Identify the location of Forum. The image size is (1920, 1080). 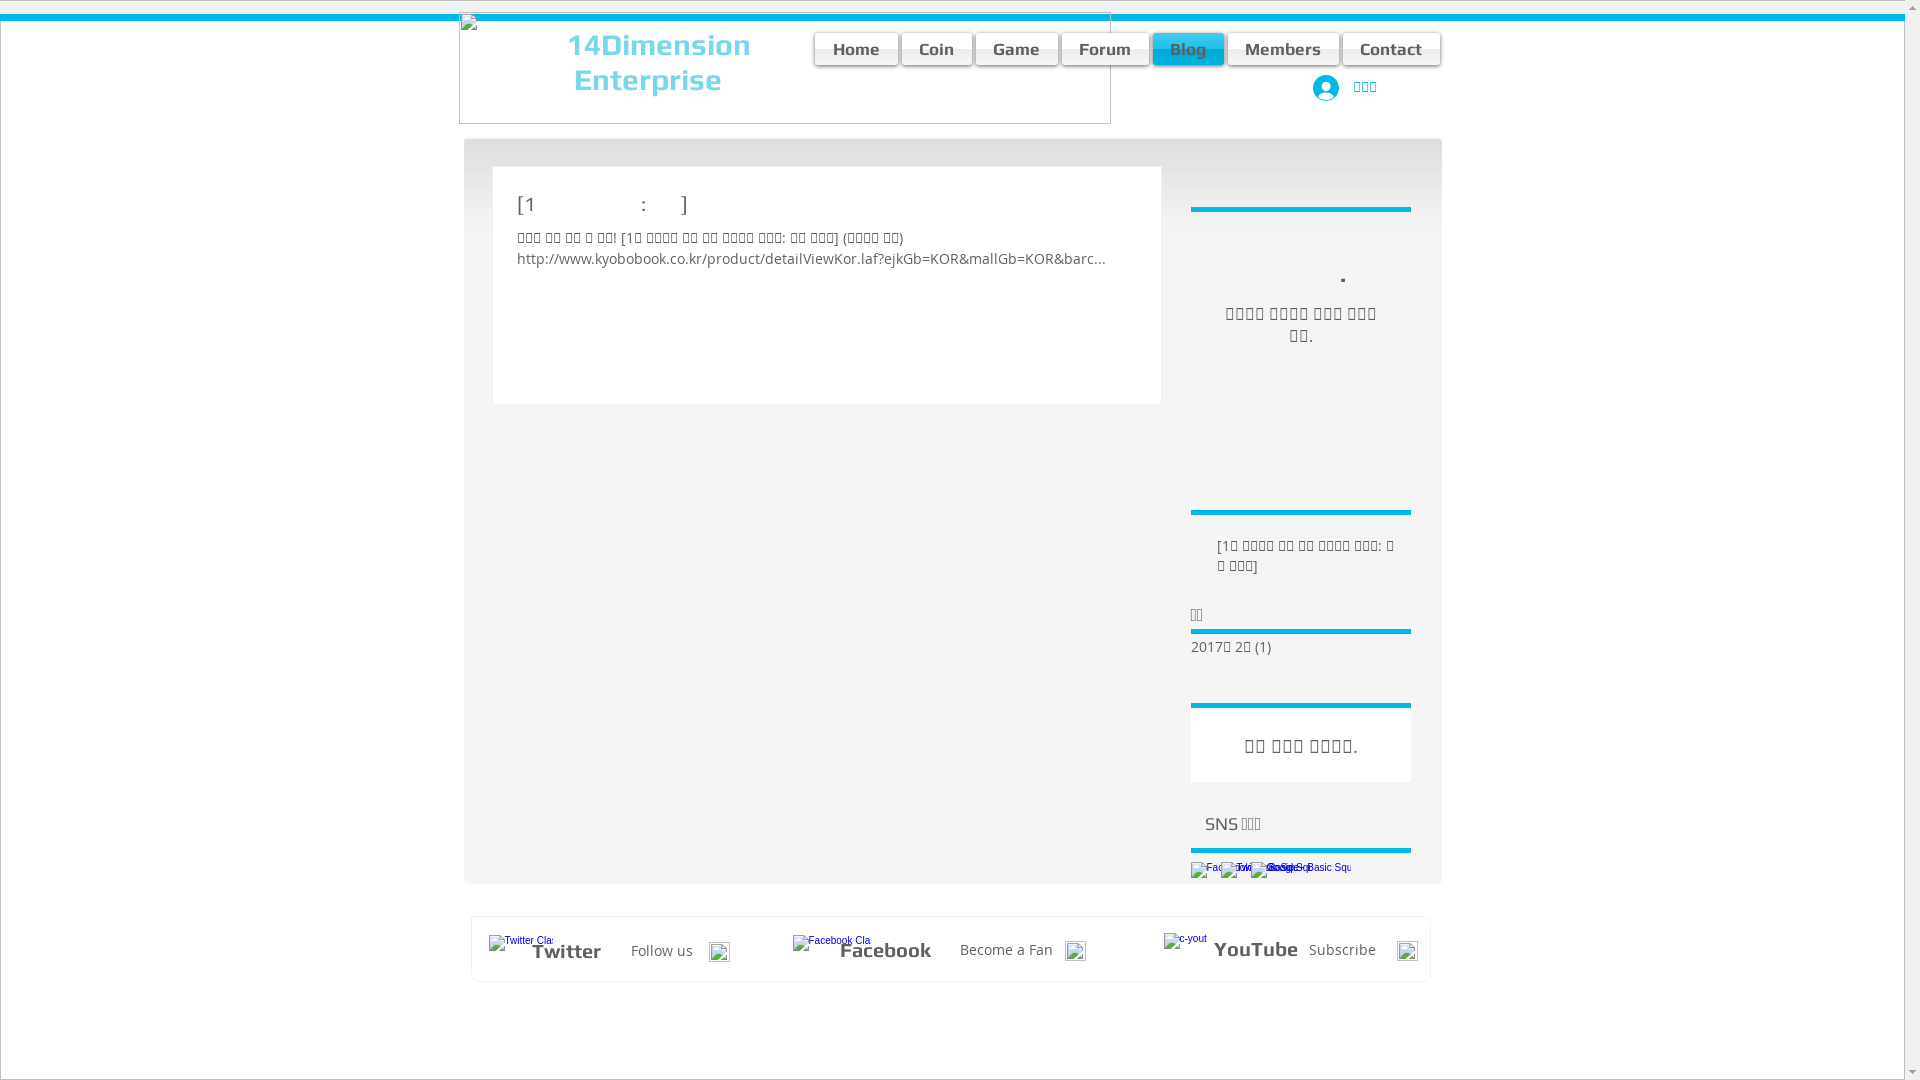
(1106, 49).